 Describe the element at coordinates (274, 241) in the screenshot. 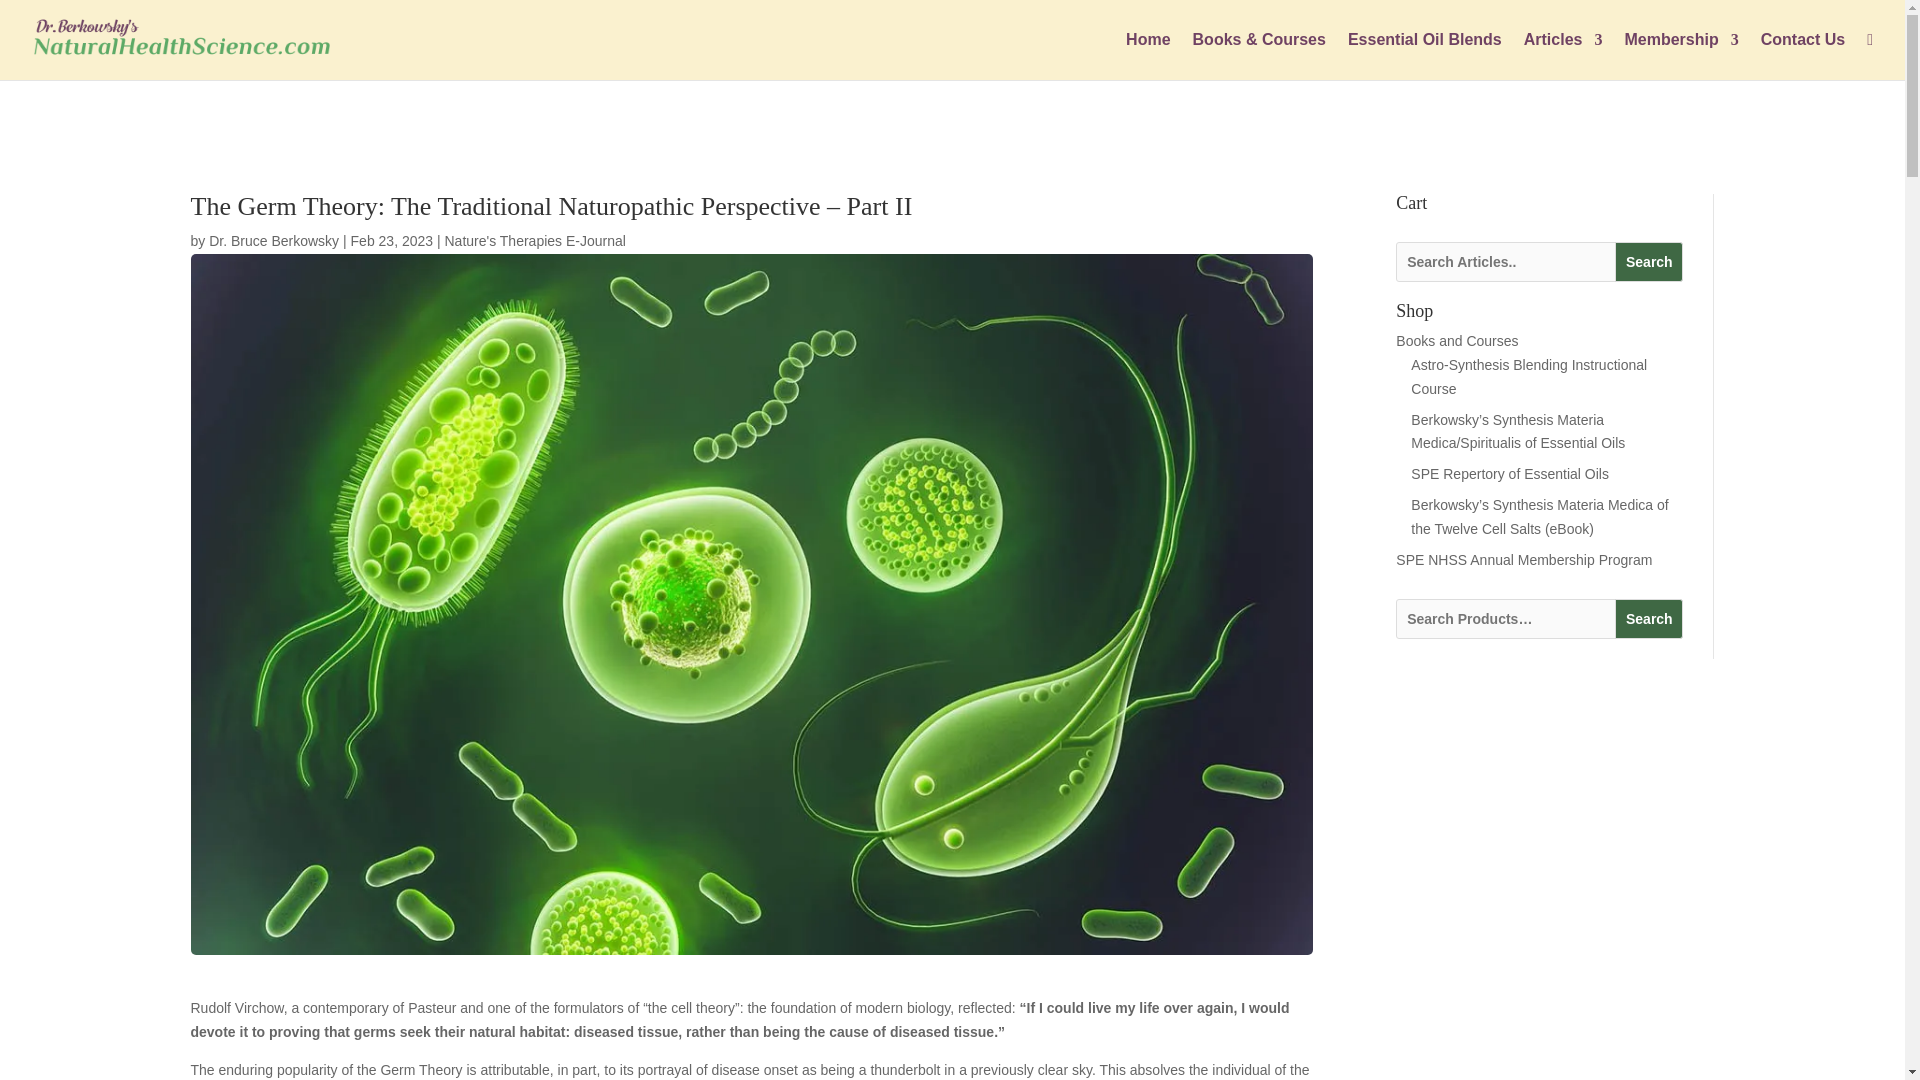

I see `Posts by Dr. Bruce Berkowsky` at that location.